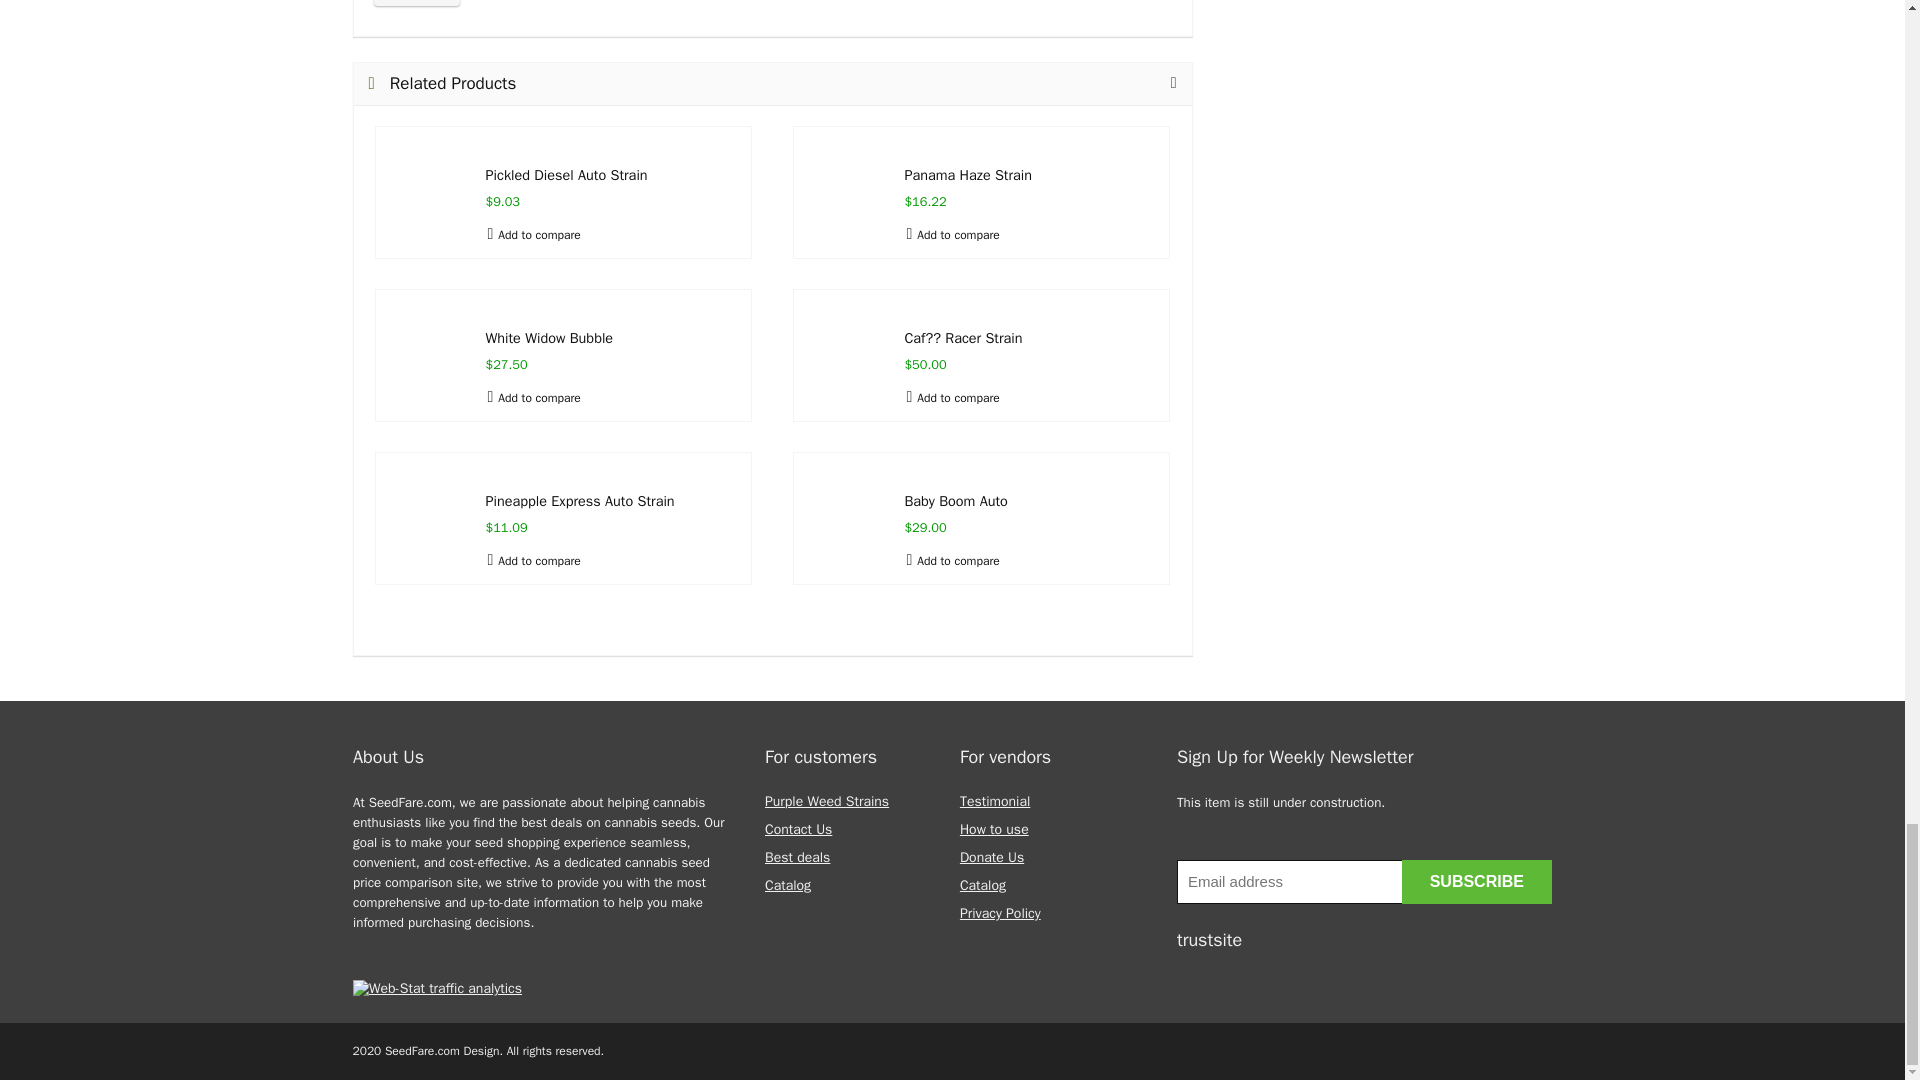 The image size is (1920, 1080). Describe the element at coordinates (417, 3) in the screenshot. I see `Submit` at that location.